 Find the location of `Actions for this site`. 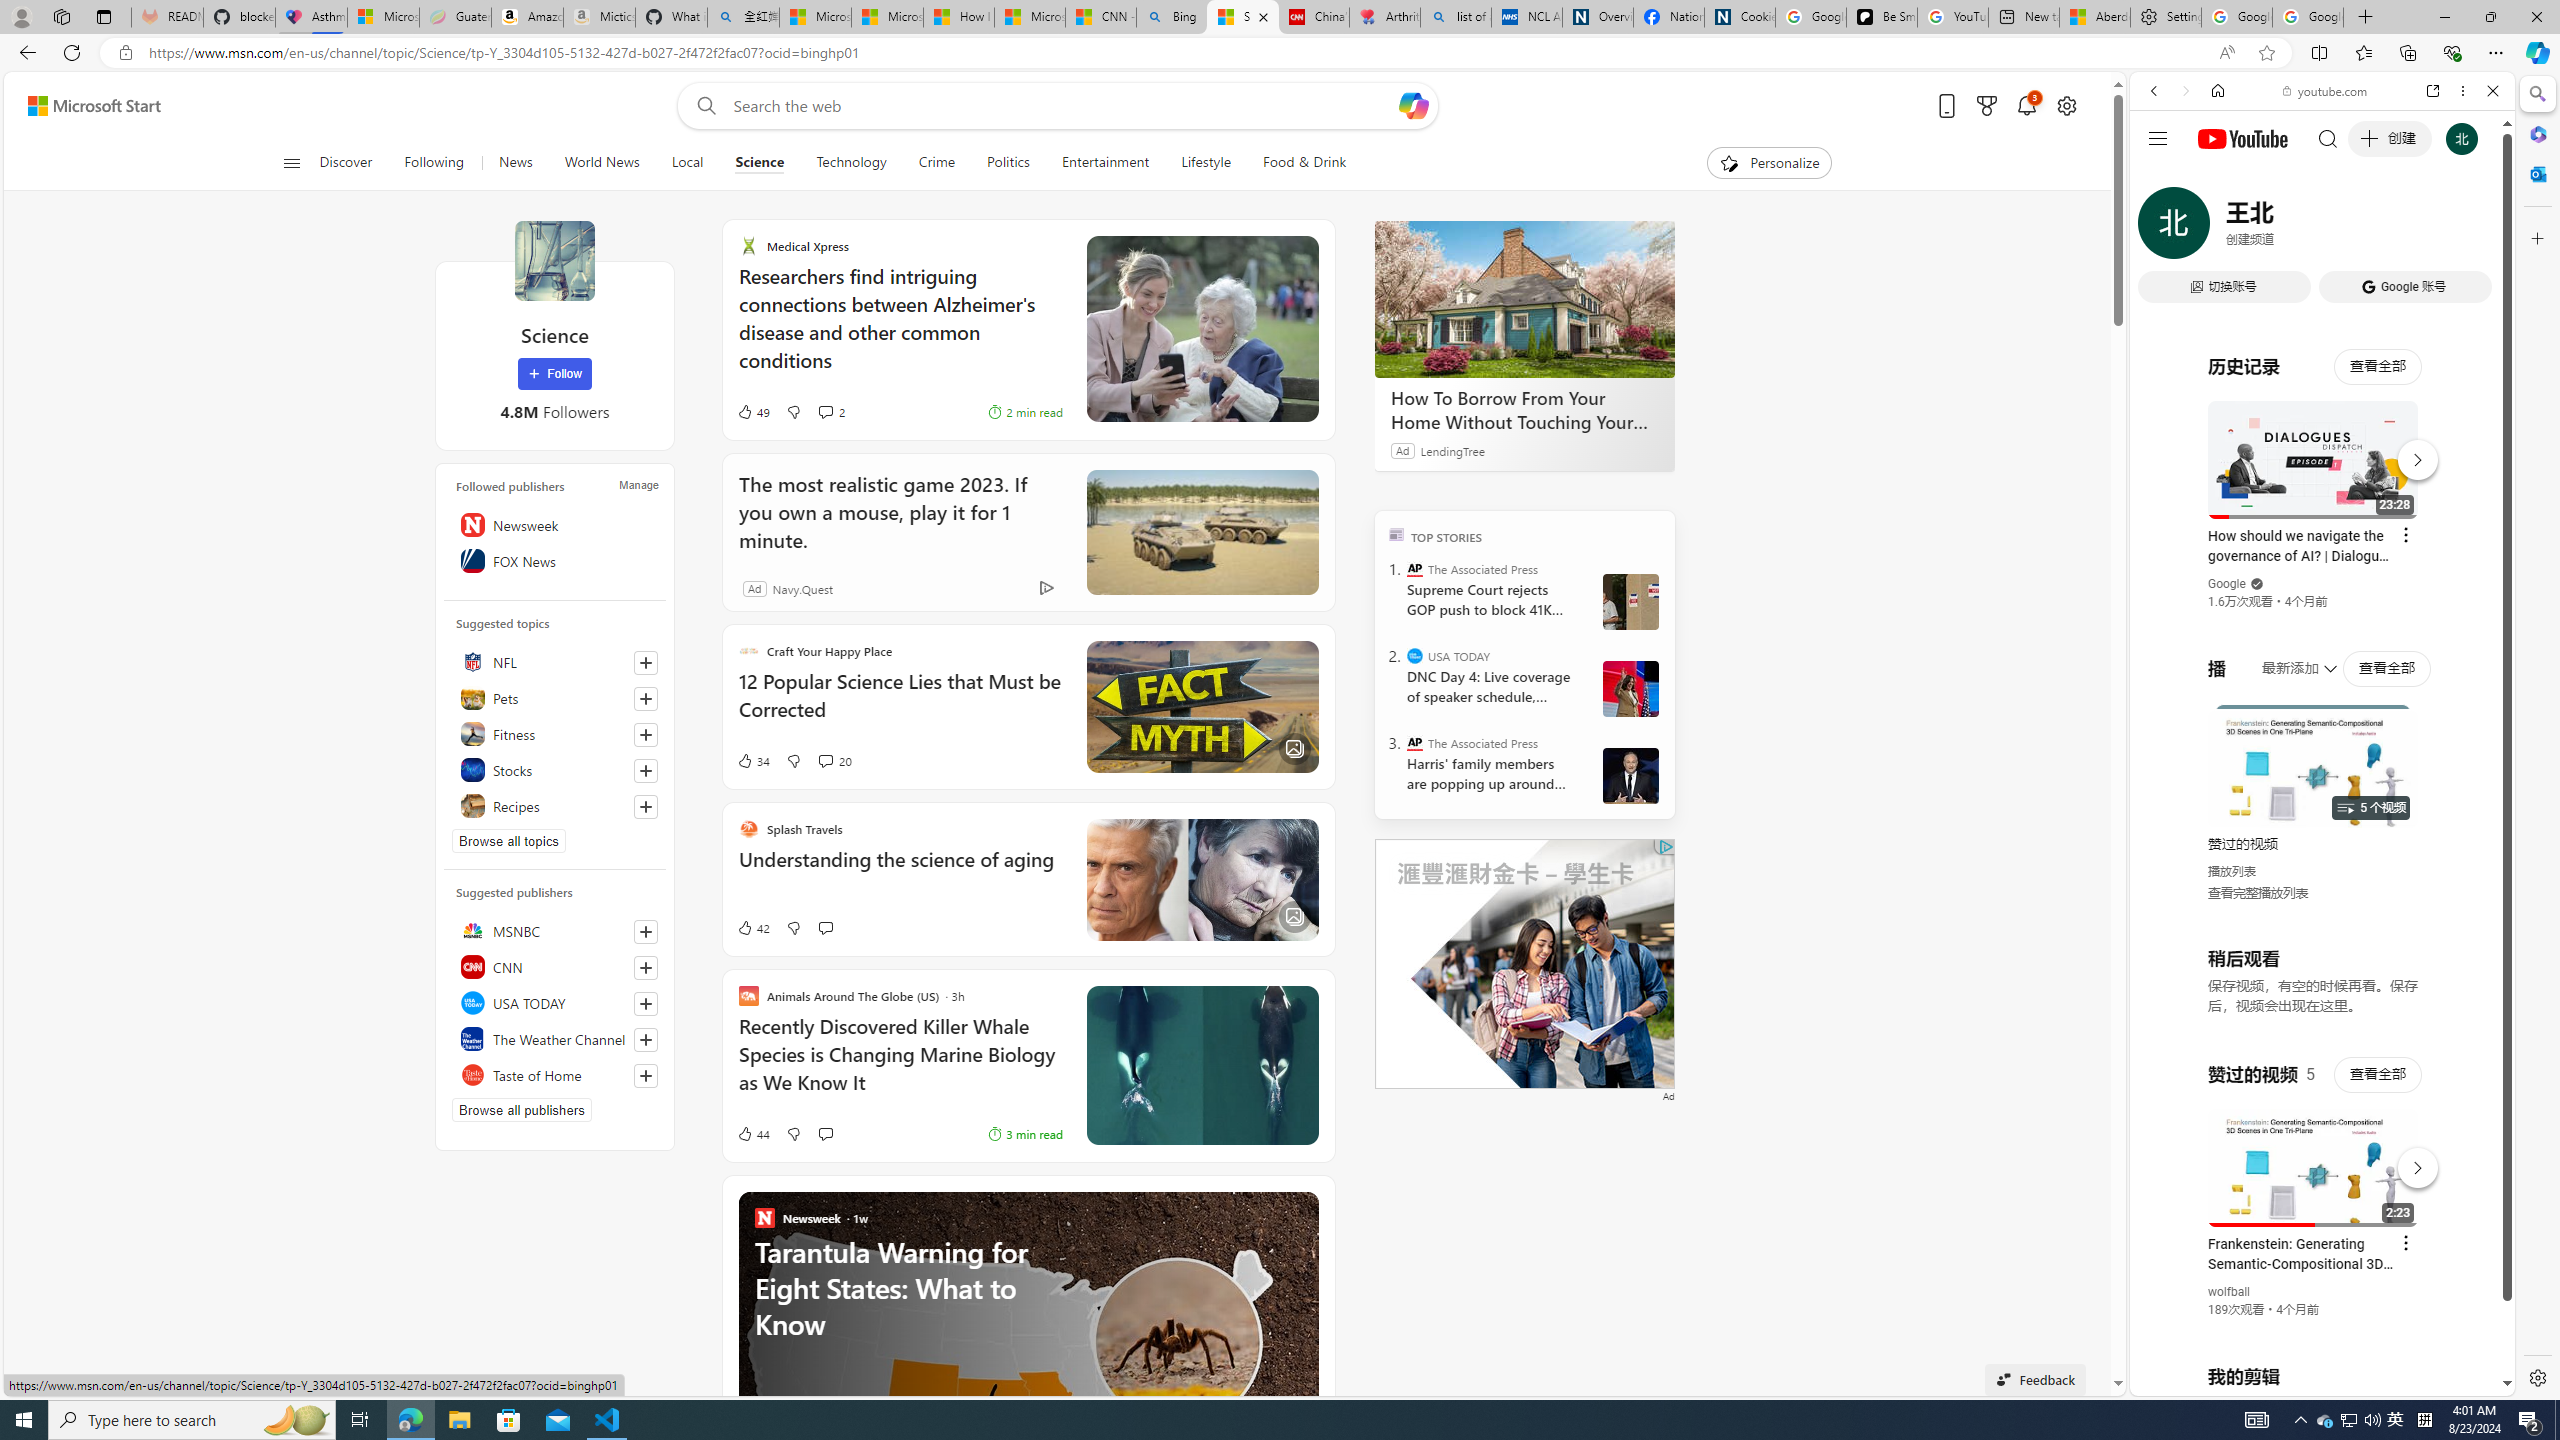

Actions for this site is located at coordinates (2411, 1163).